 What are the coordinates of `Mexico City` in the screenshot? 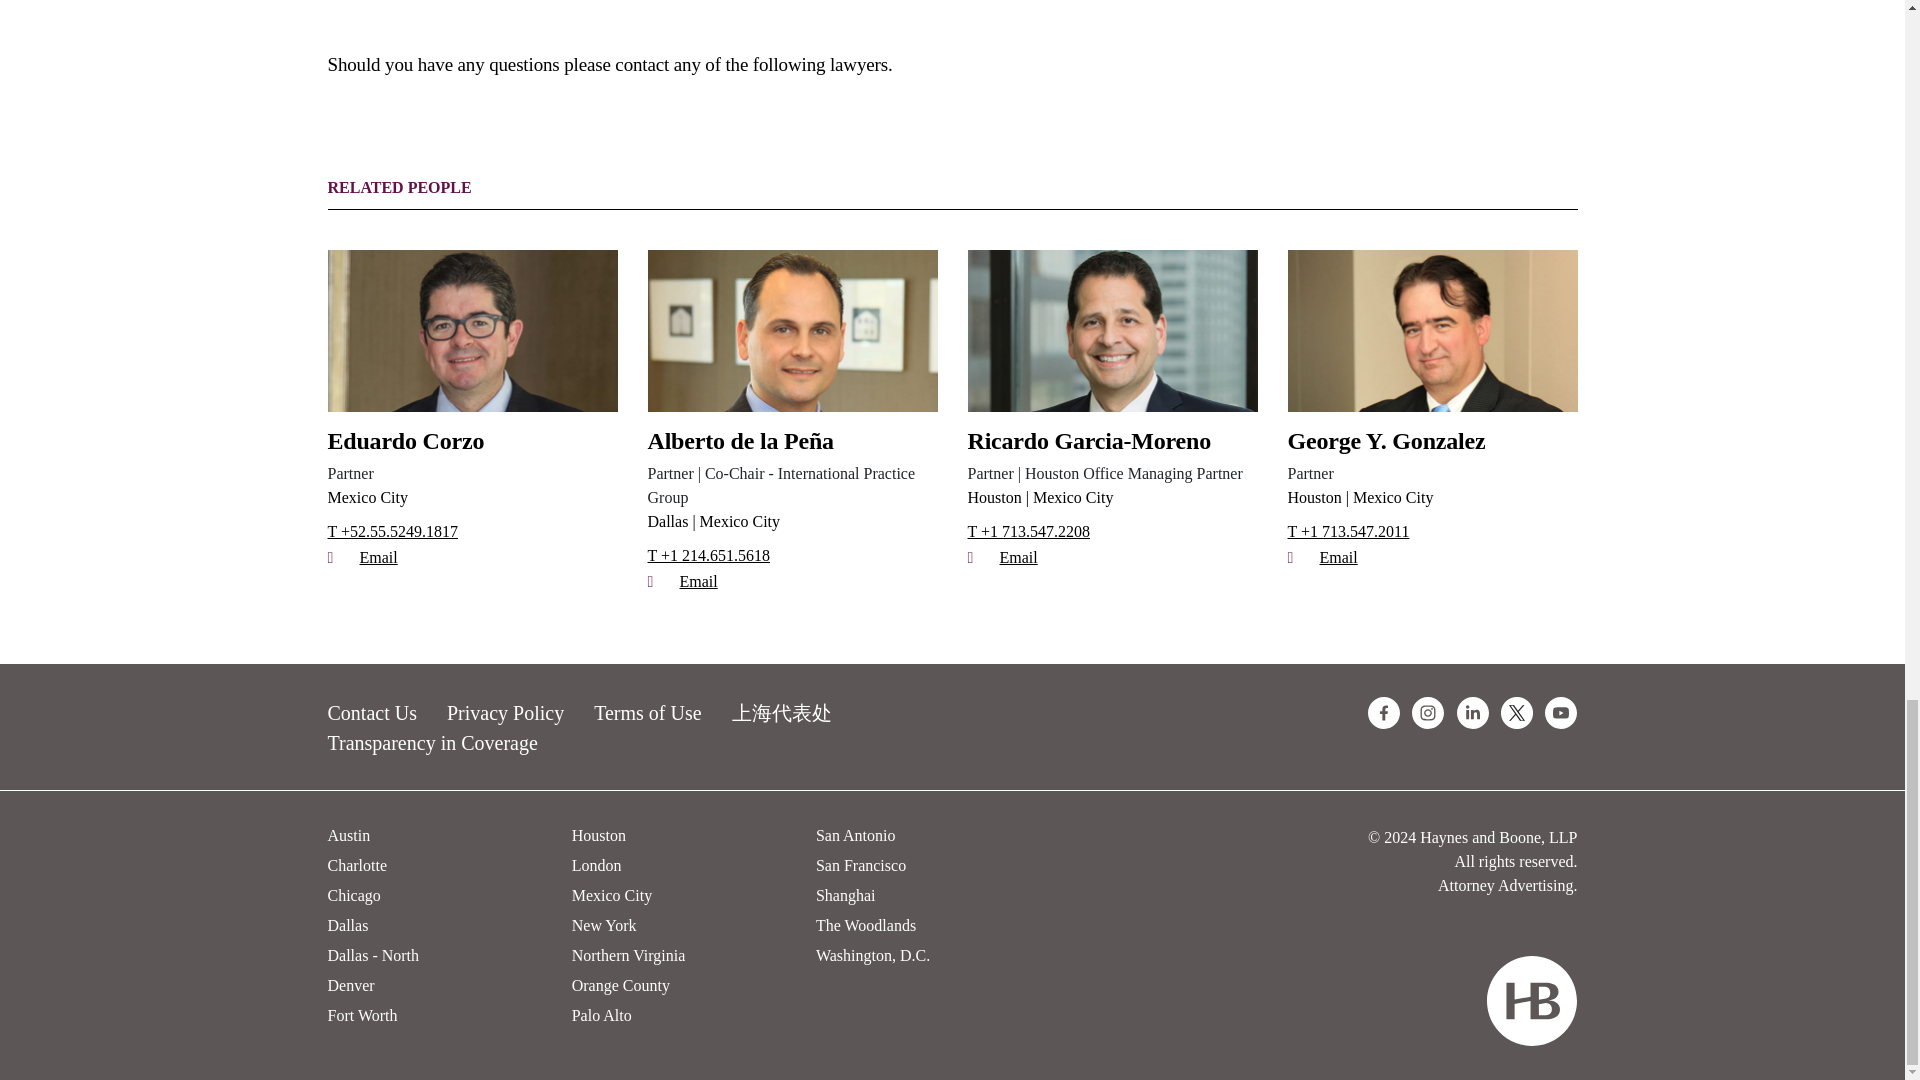 It's located at (1069, 498).